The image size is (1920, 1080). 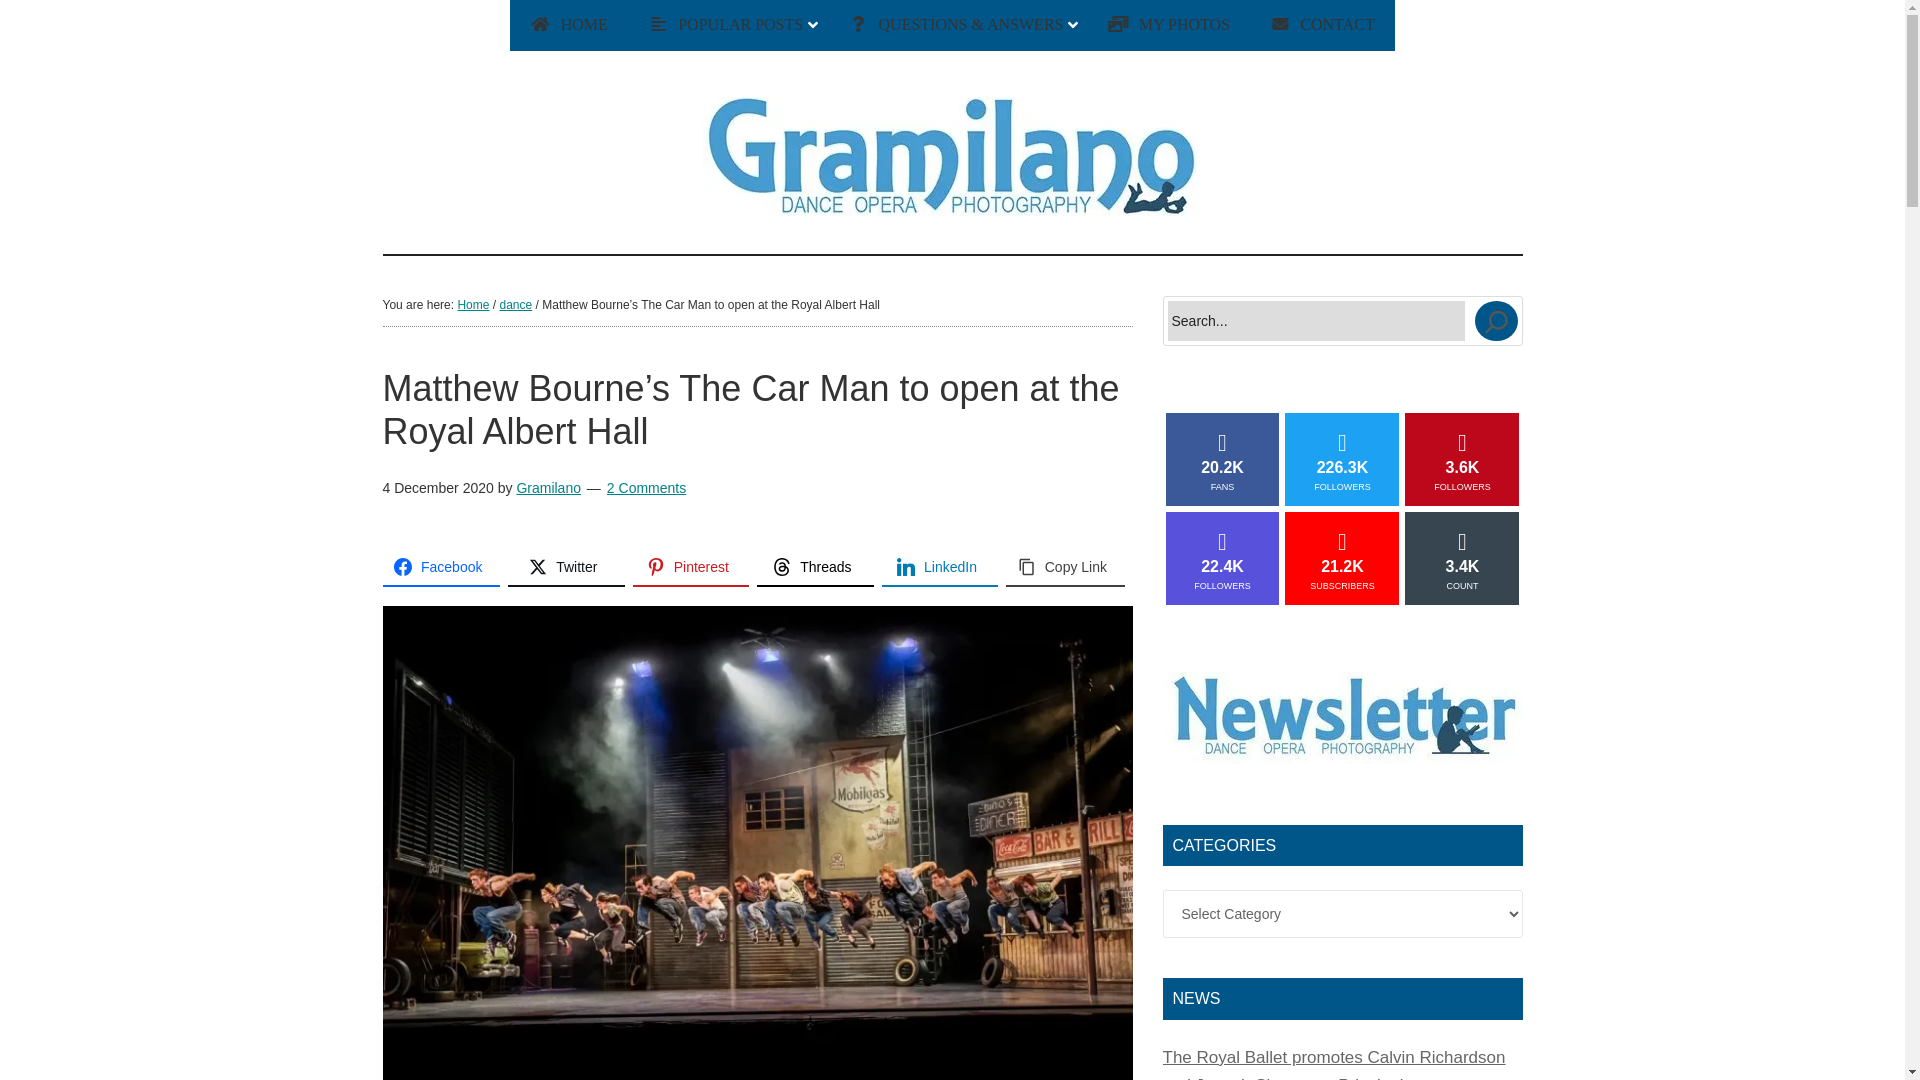 I want to click on CONTACT, so click(x=1322, y=25).